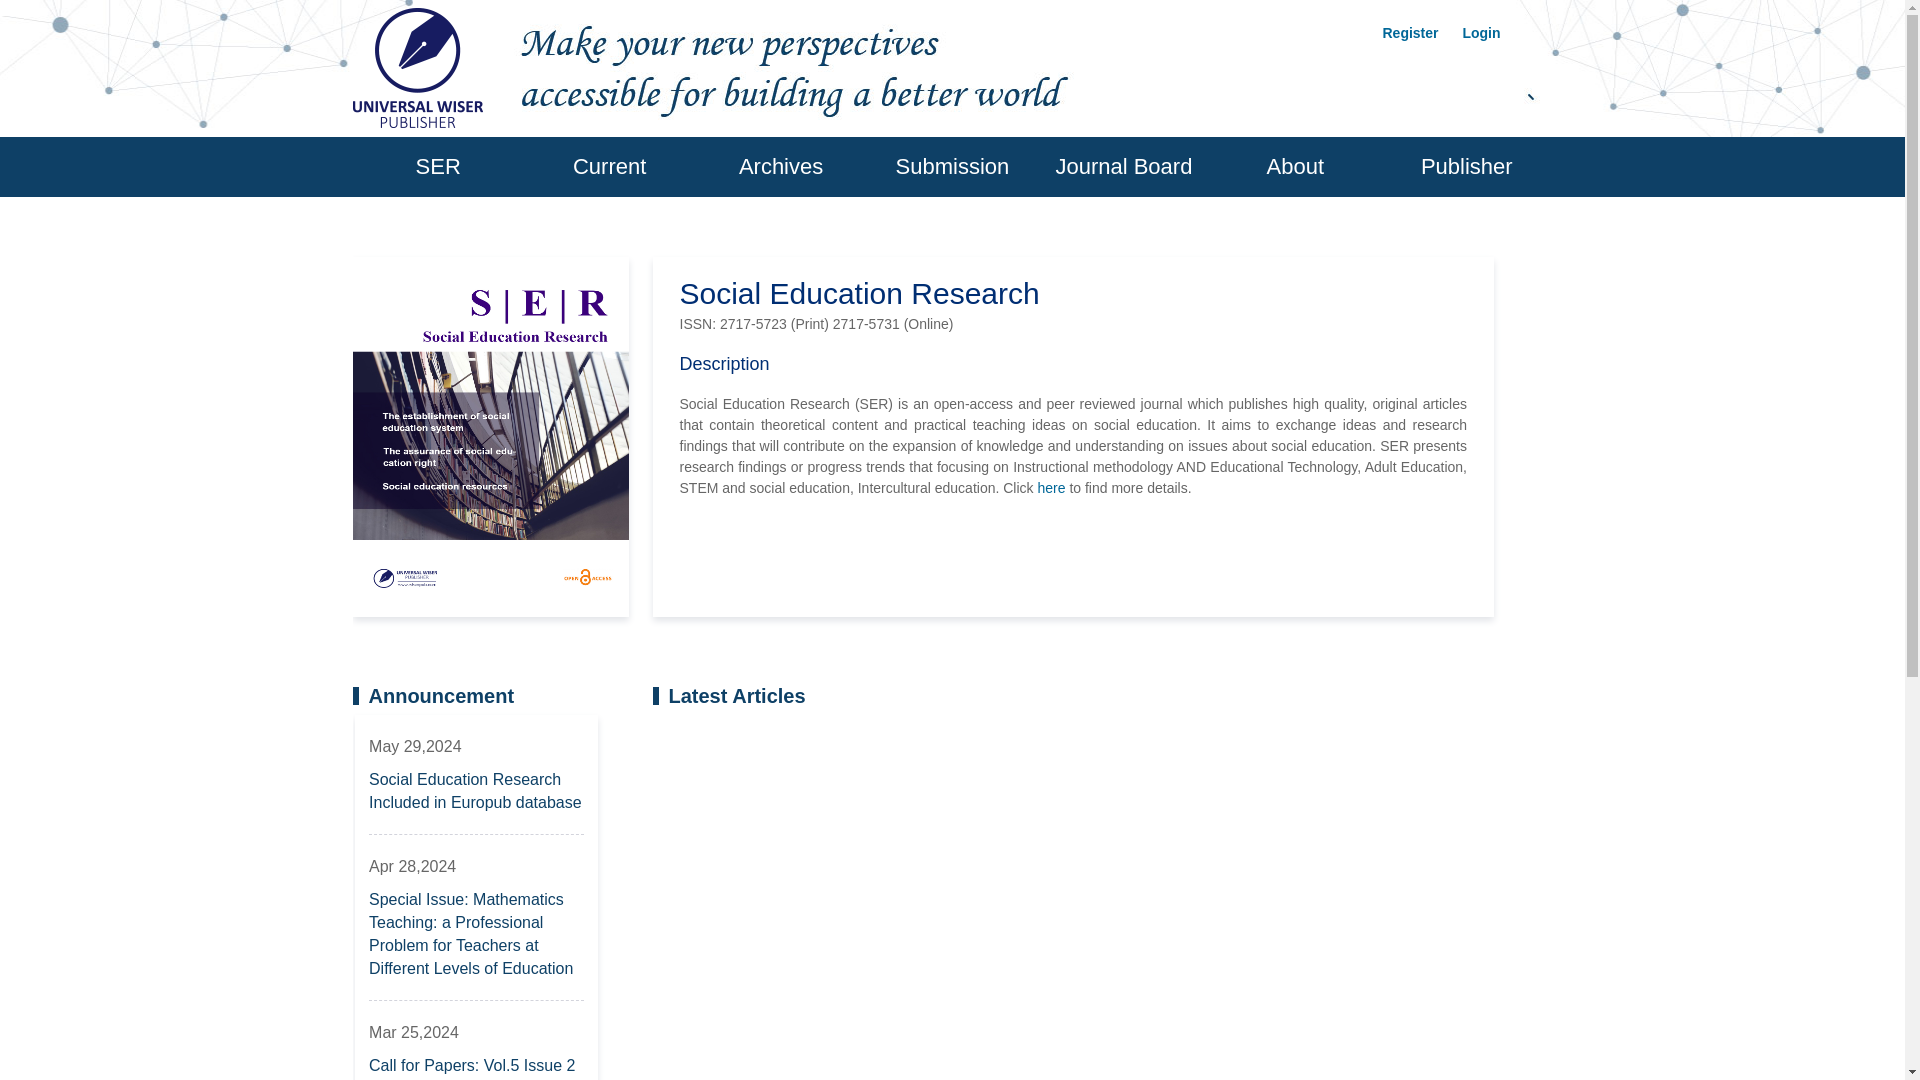 The image size is (1920, 1080). I want to click on Archives, so click(780, 166).